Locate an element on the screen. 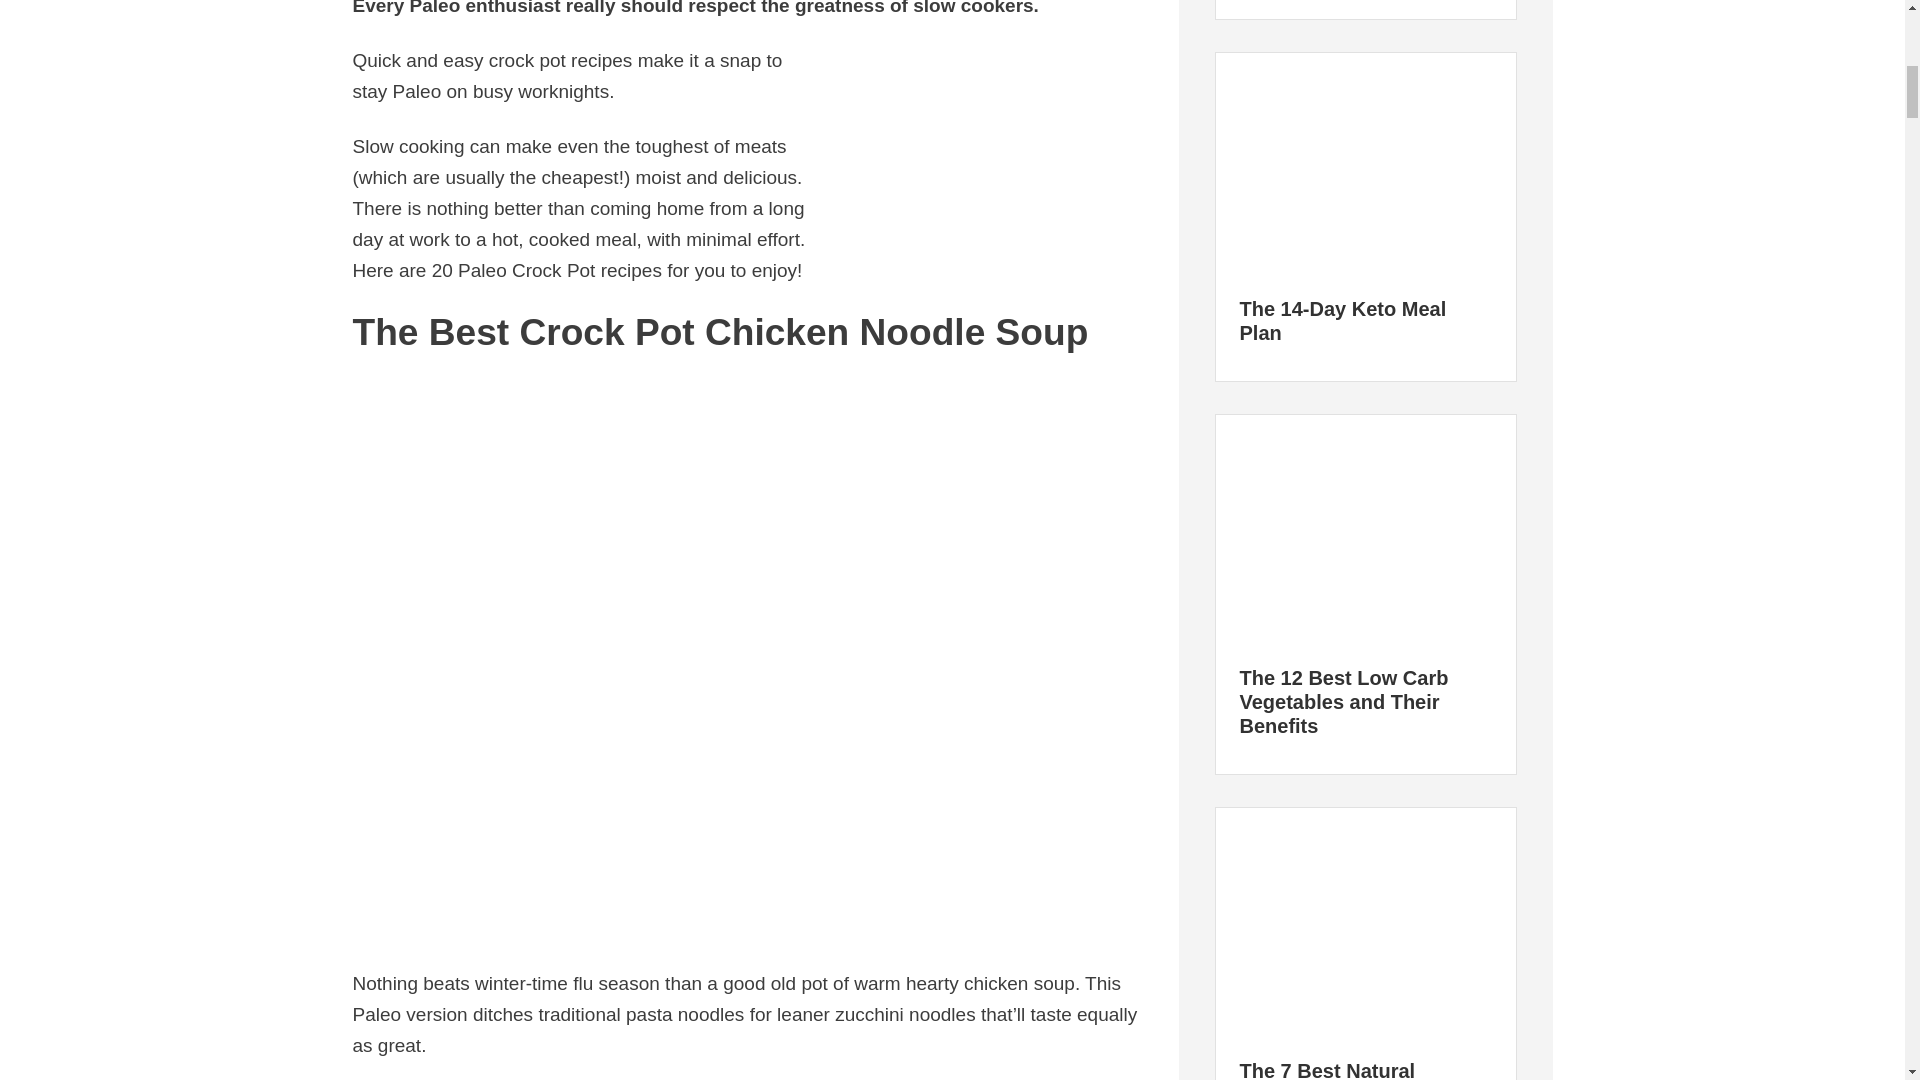 This screenshot has width=1920, height=1080. The 7 Best Natural Substitutes for White Sugar is located at coordinates (1364, 924).